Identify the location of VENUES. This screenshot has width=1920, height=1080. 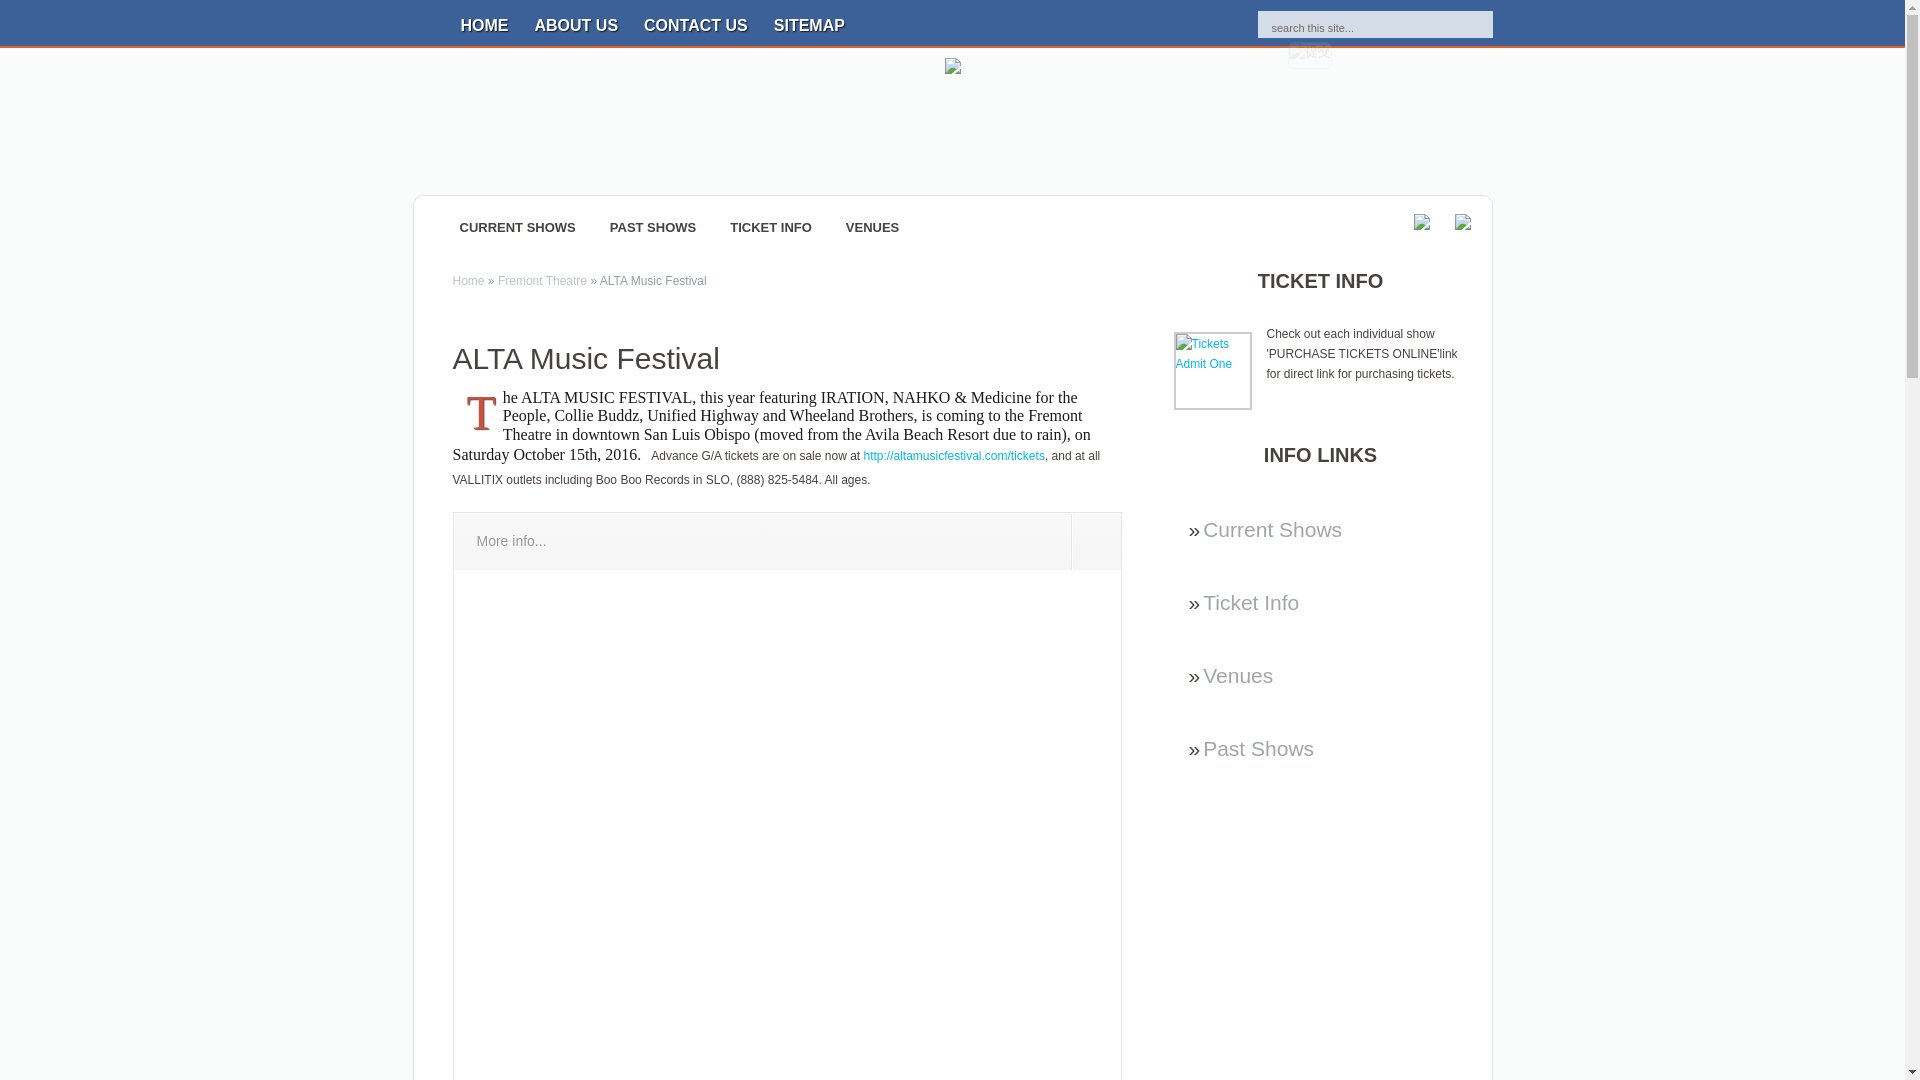
(872, 228).